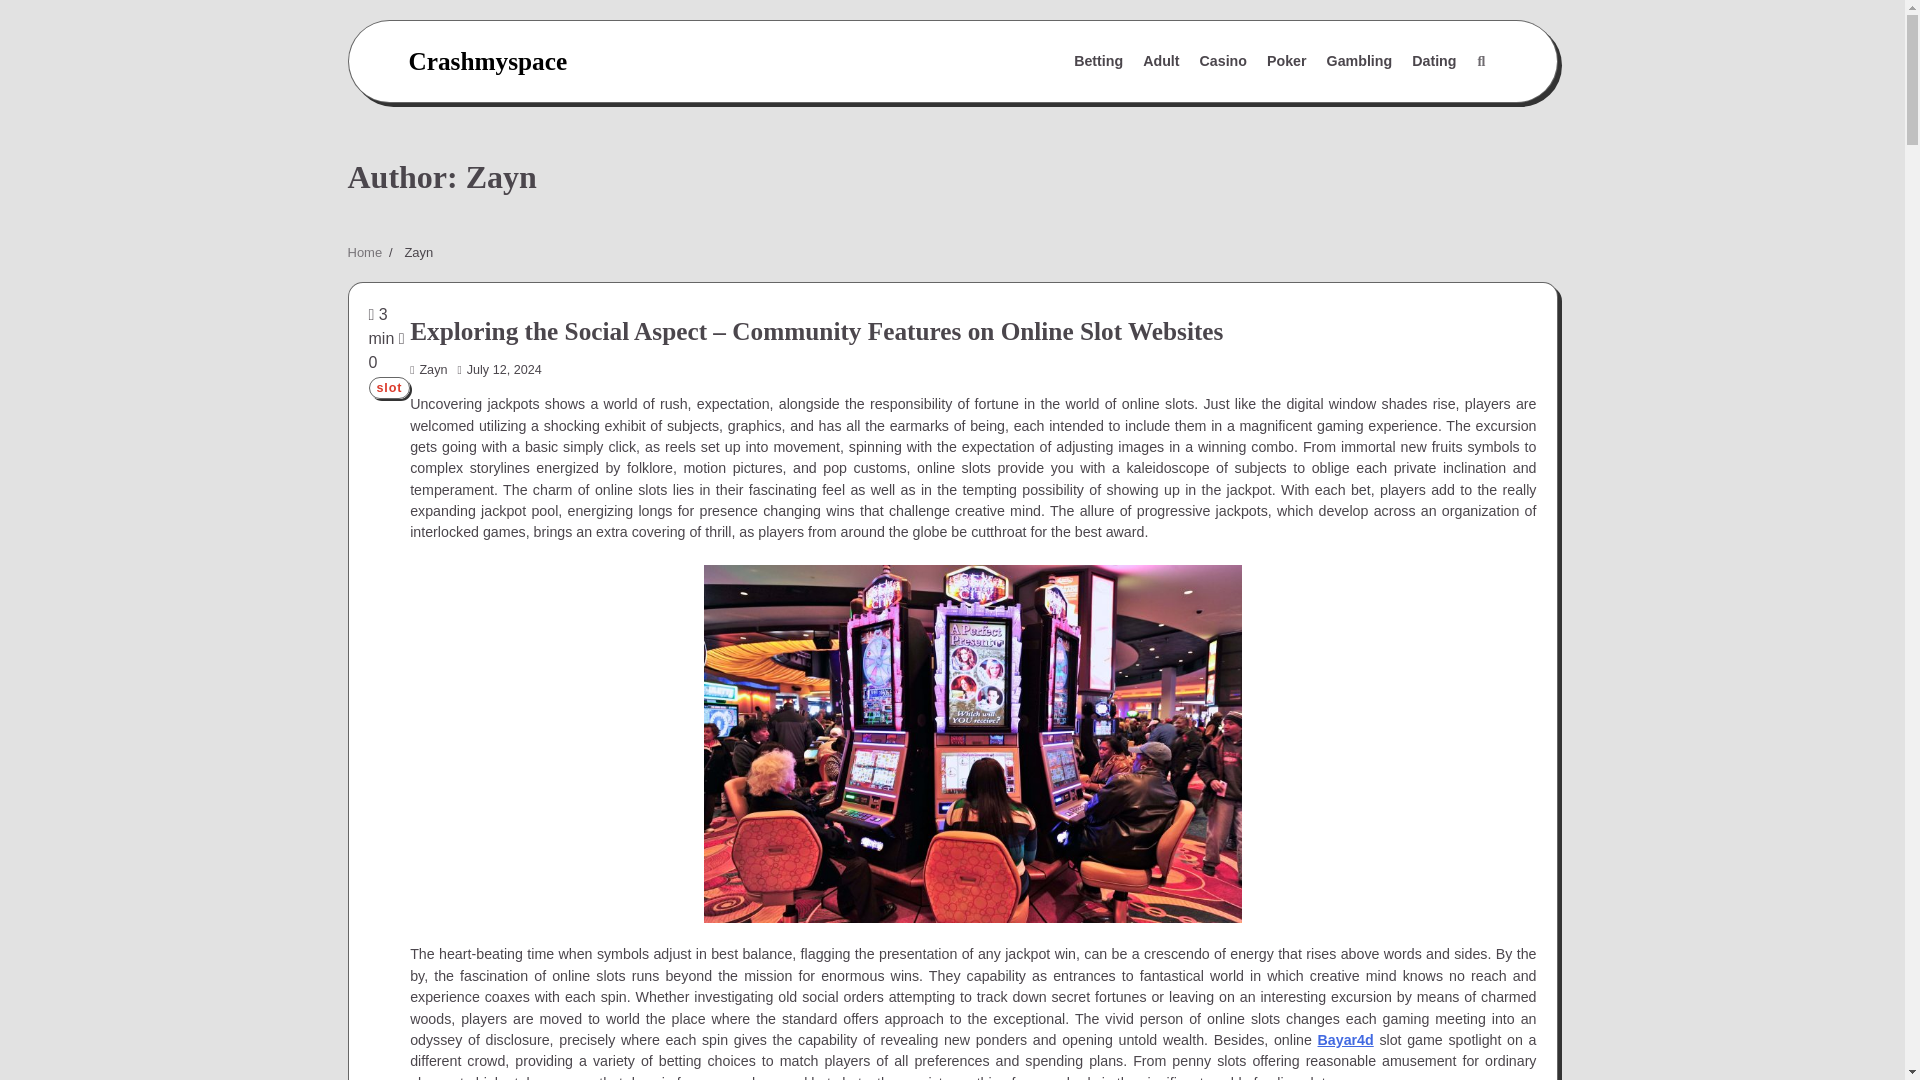 The height and width of the screenshot is (1080, 1920). I want to click on Betting, so click(1098, 62).